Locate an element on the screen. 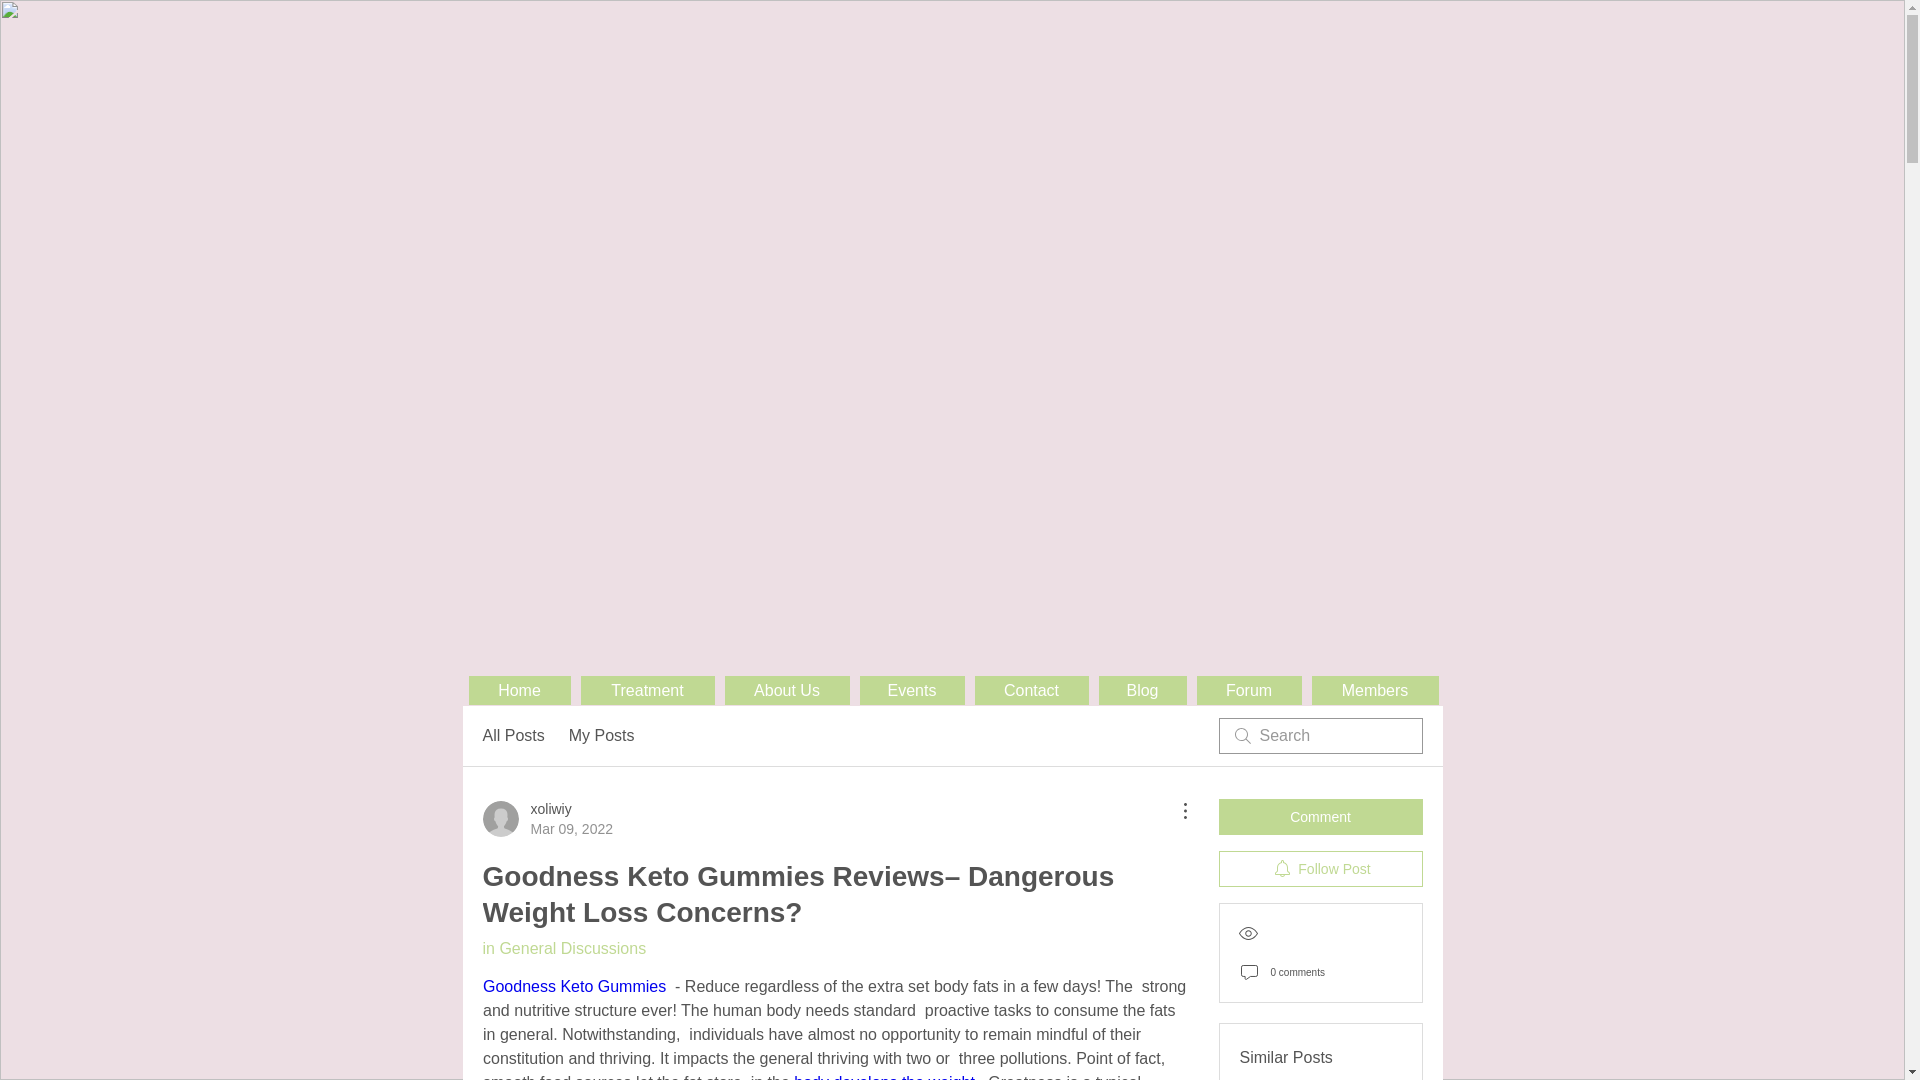 This screenshot has height=1080, width=1920. Members is located at coordinates (1374, 690).